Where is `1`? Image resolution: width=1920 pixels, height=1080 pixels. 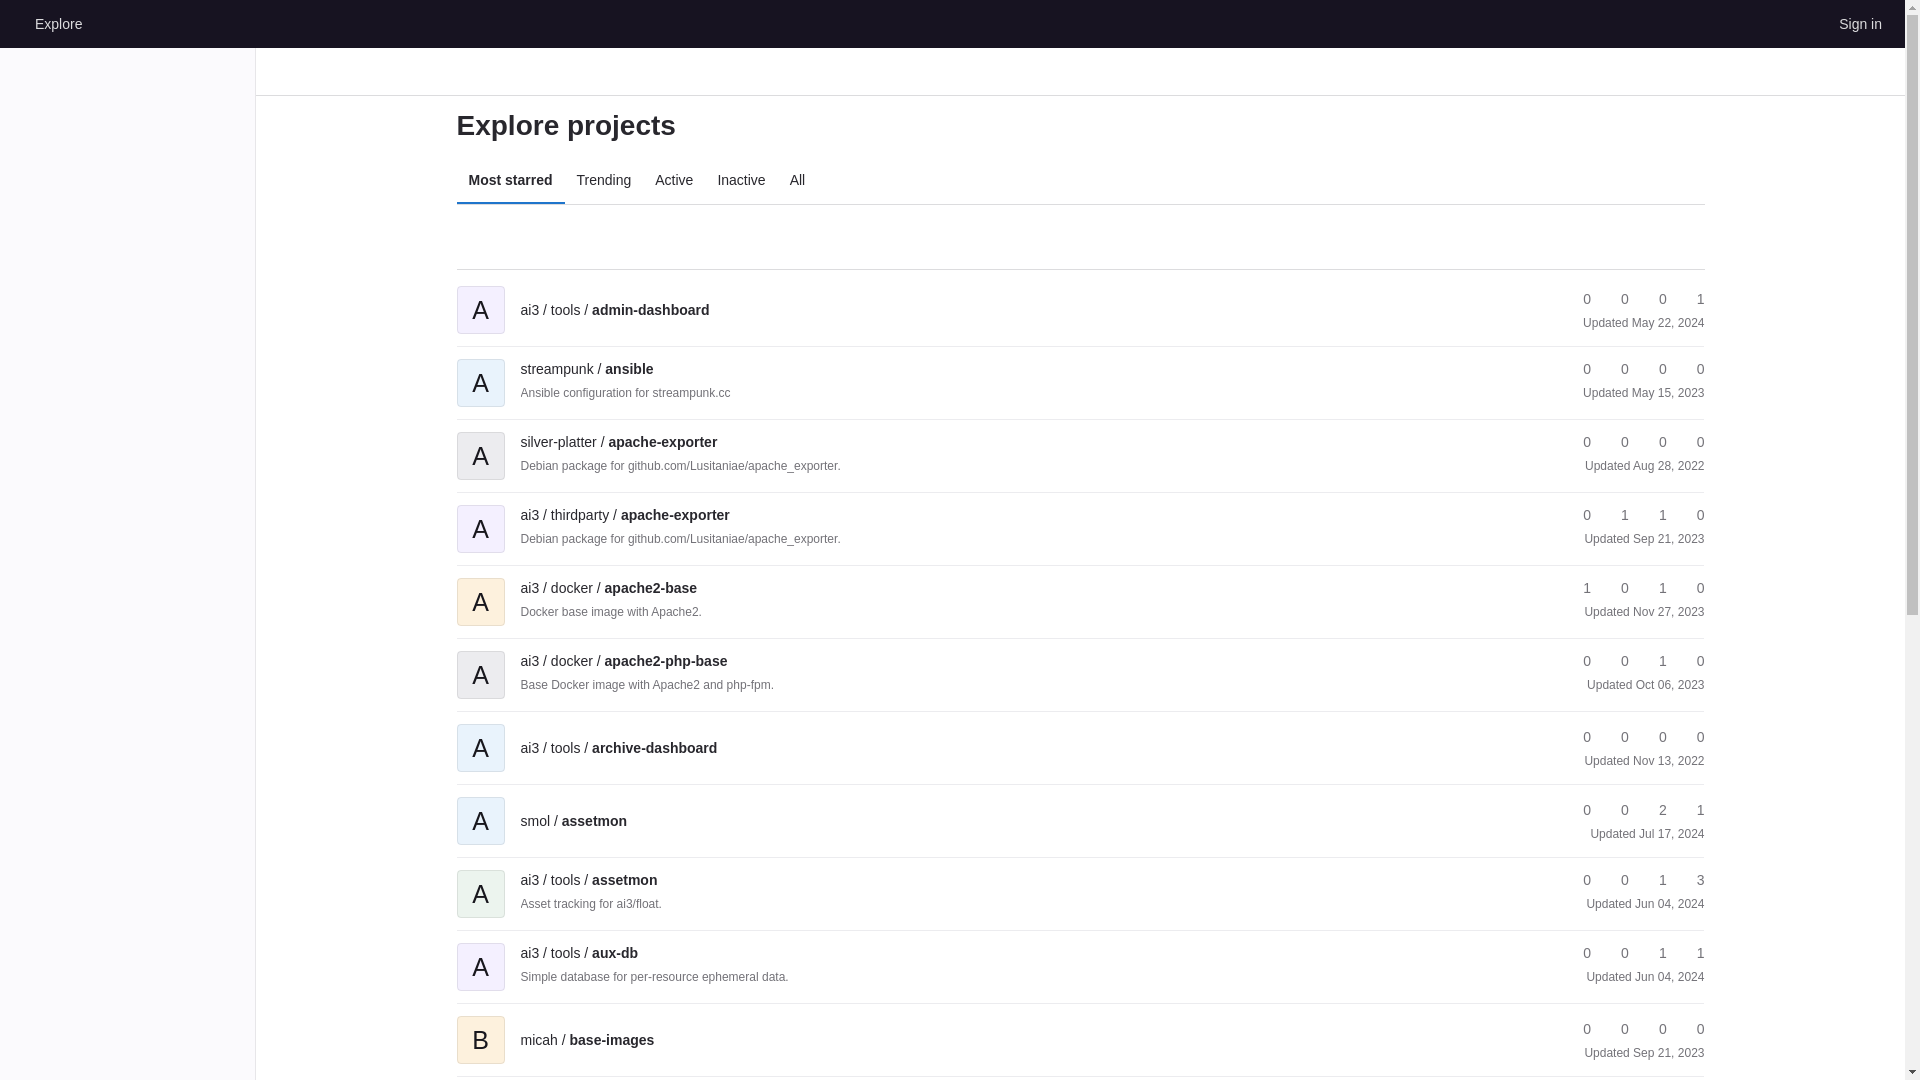 1 is located at coordinates (1654, 515).